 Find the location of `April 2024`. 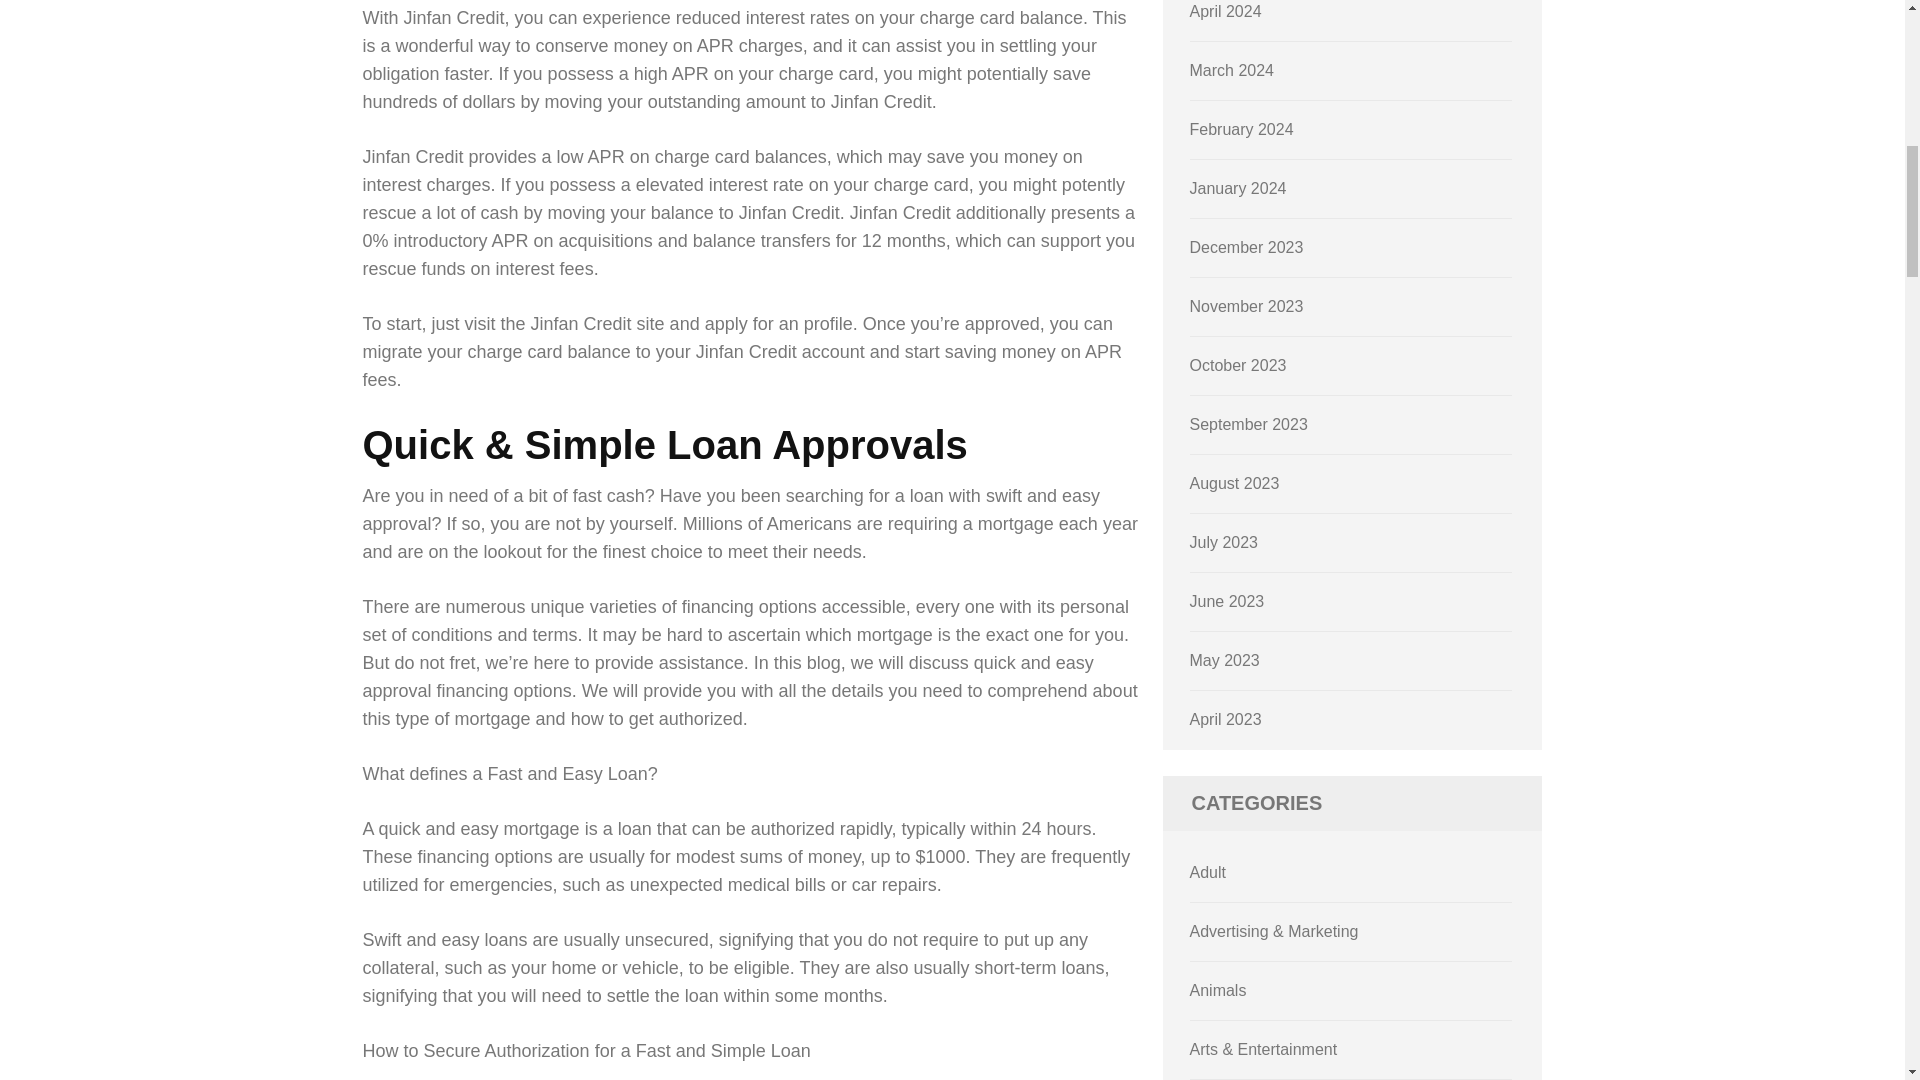

April 2024 is located at coordinates (1226, 12).